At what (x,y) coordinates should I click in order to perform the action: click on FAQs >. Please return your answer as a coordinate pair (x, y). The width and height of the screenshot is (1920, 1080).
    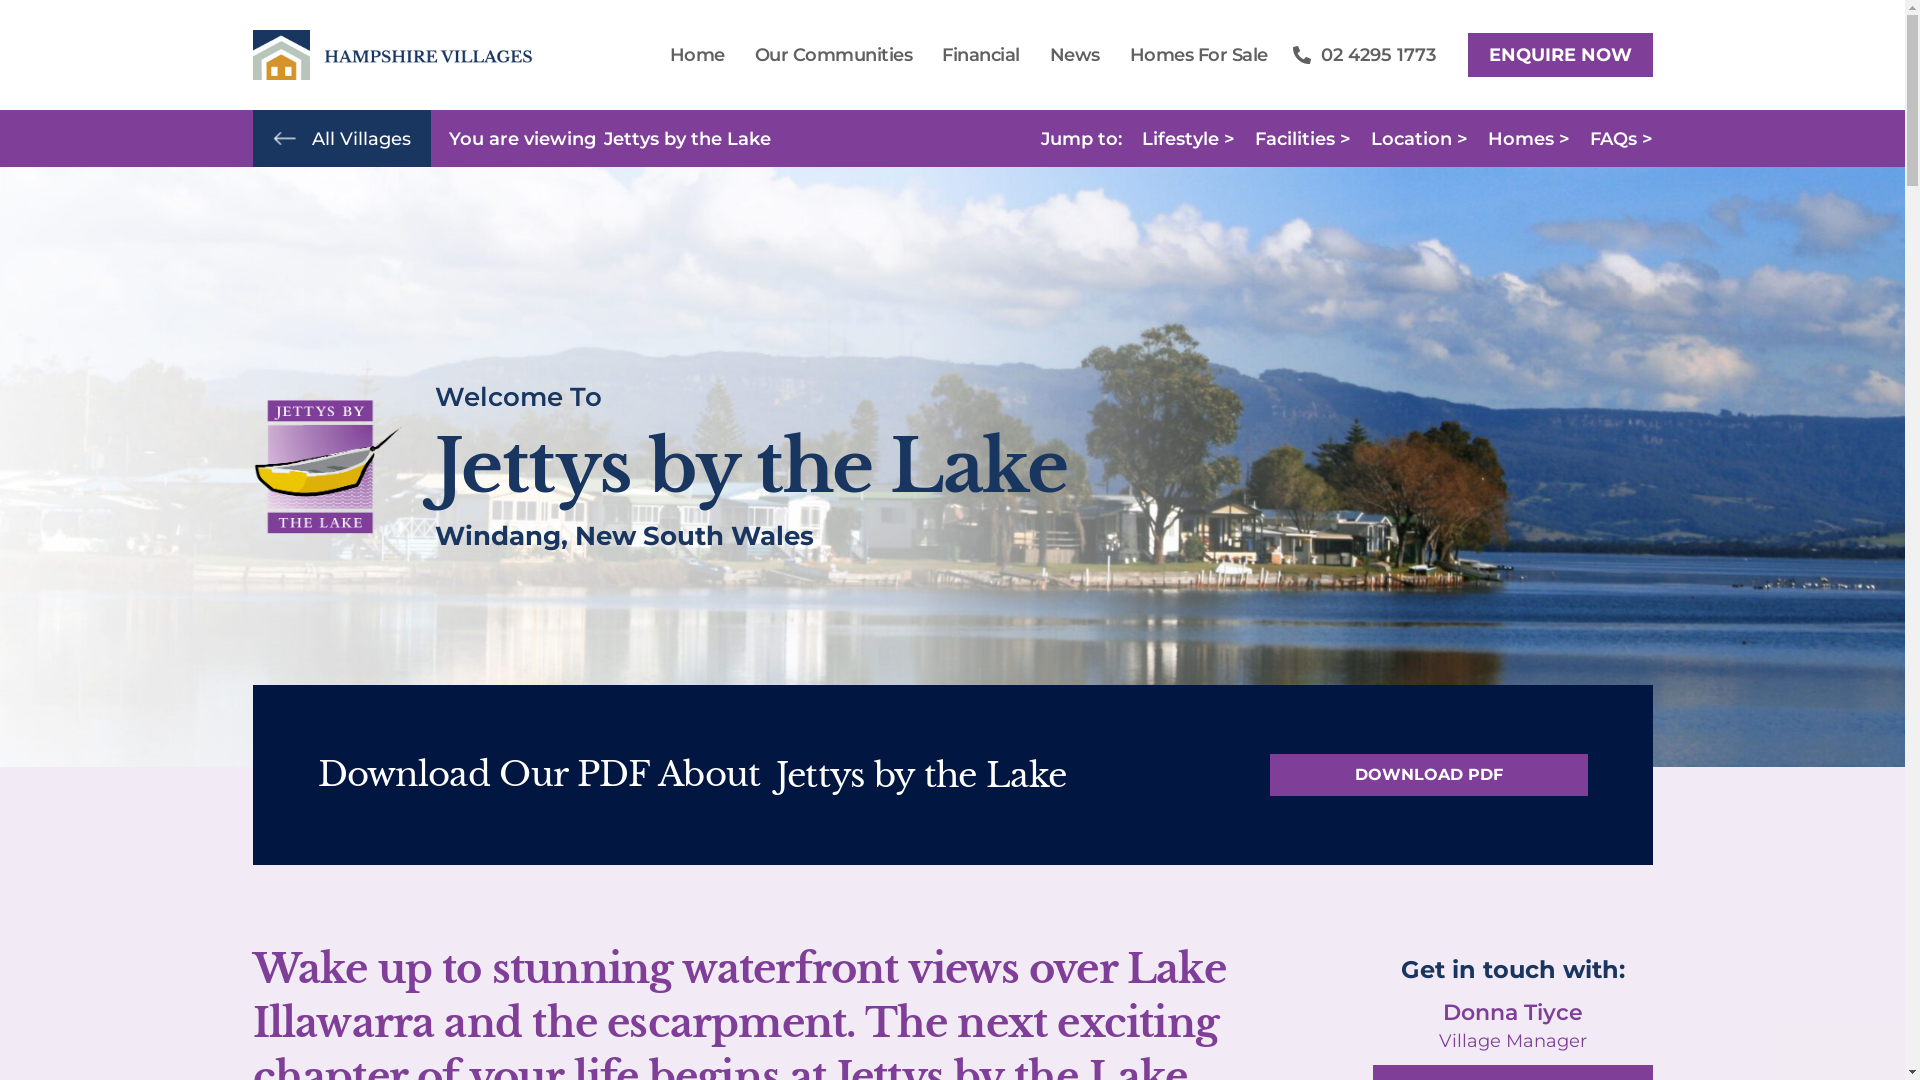
    Looking at the image, I should click on (1622, 138).